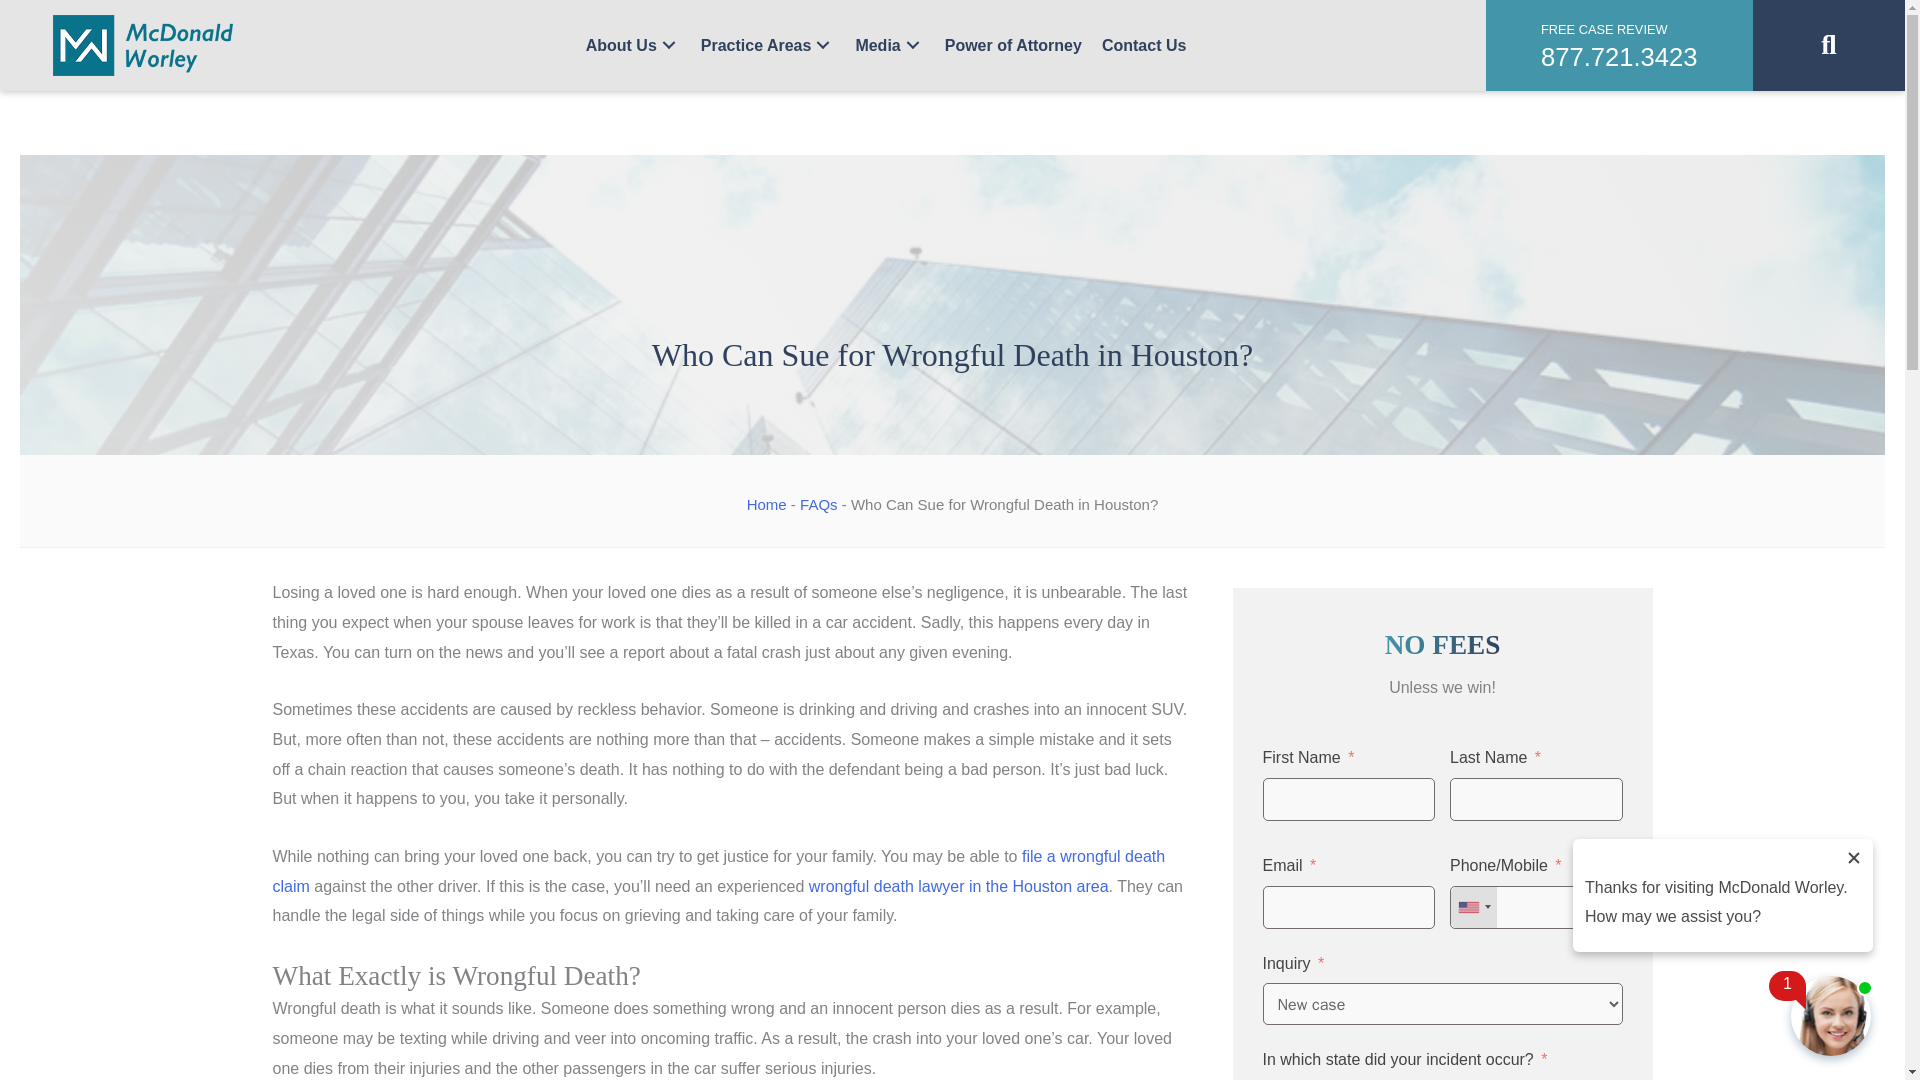  Describe the element at coordinates (768, 46) in the screenshot. I see `Practice Areas` at that location.